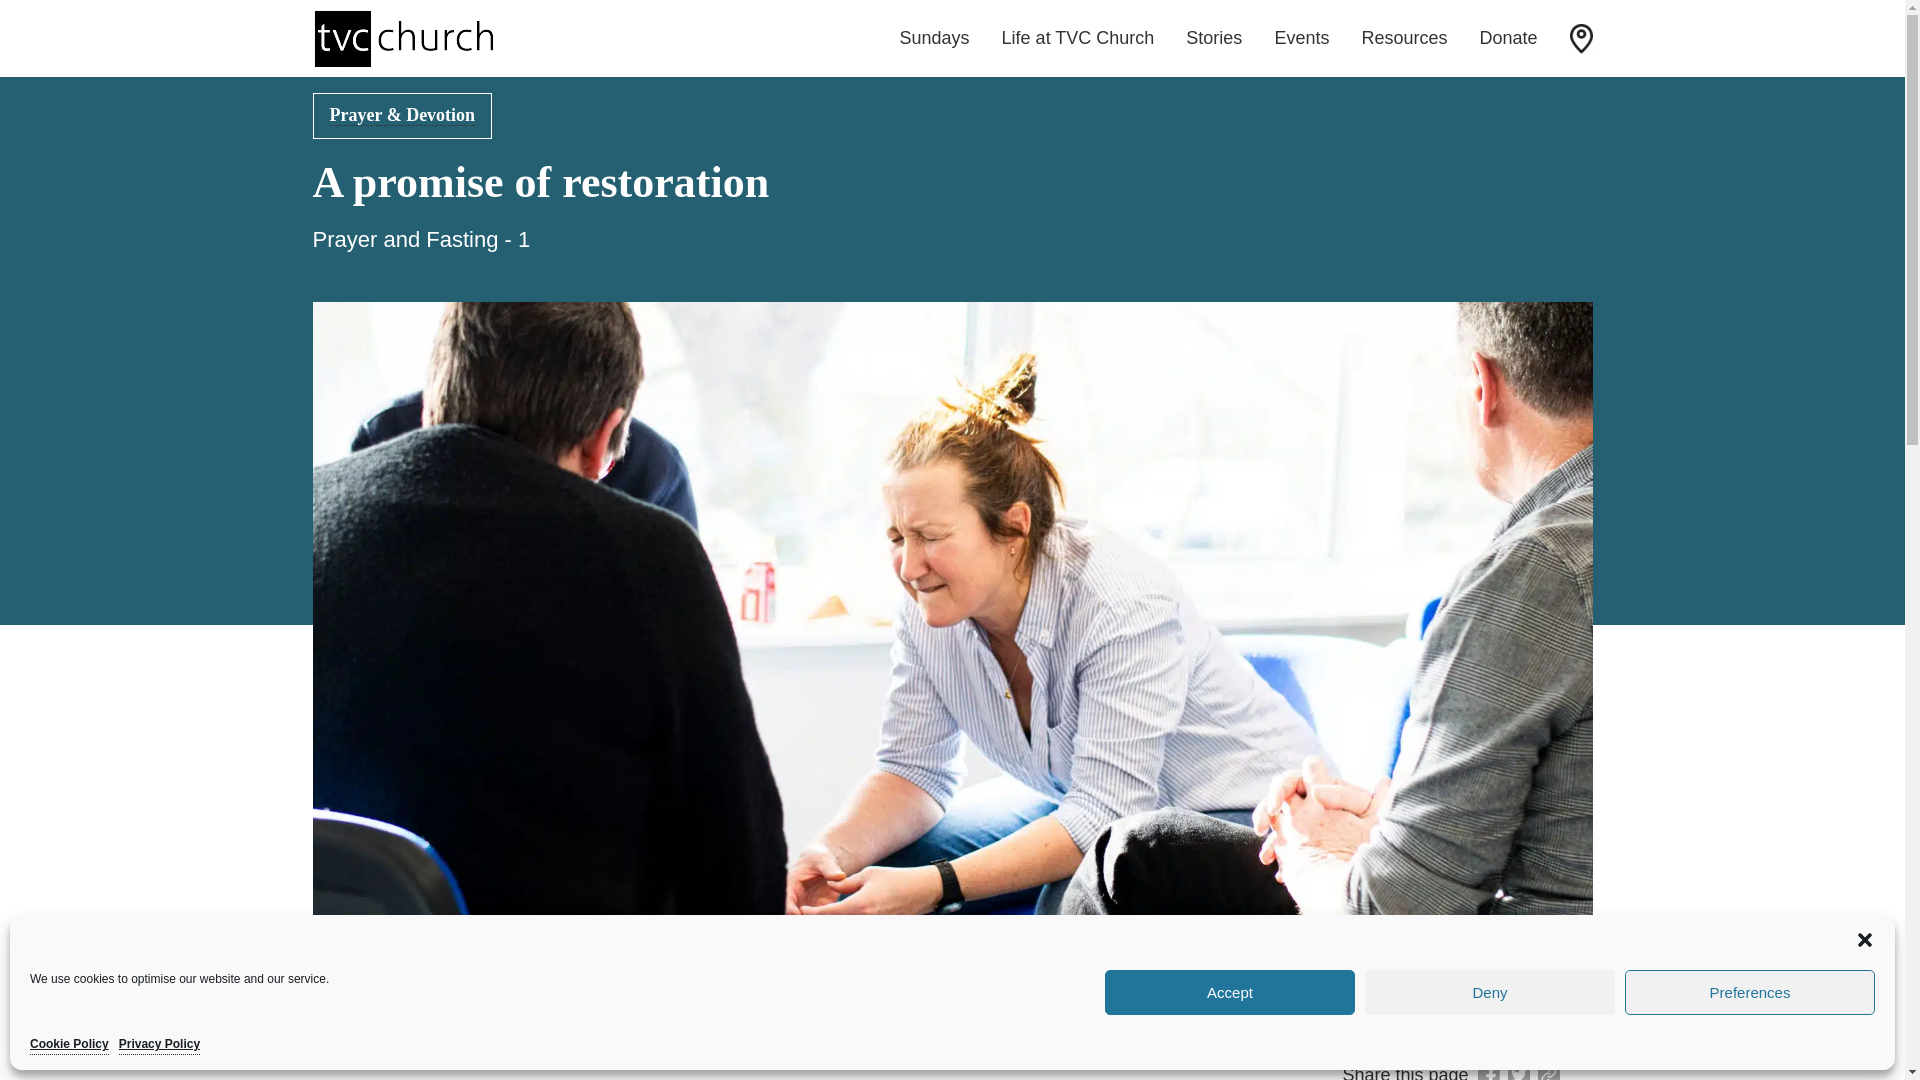 This screenshot has width=1920, height=1080. I want to click on Sundays, so click(934, 38).